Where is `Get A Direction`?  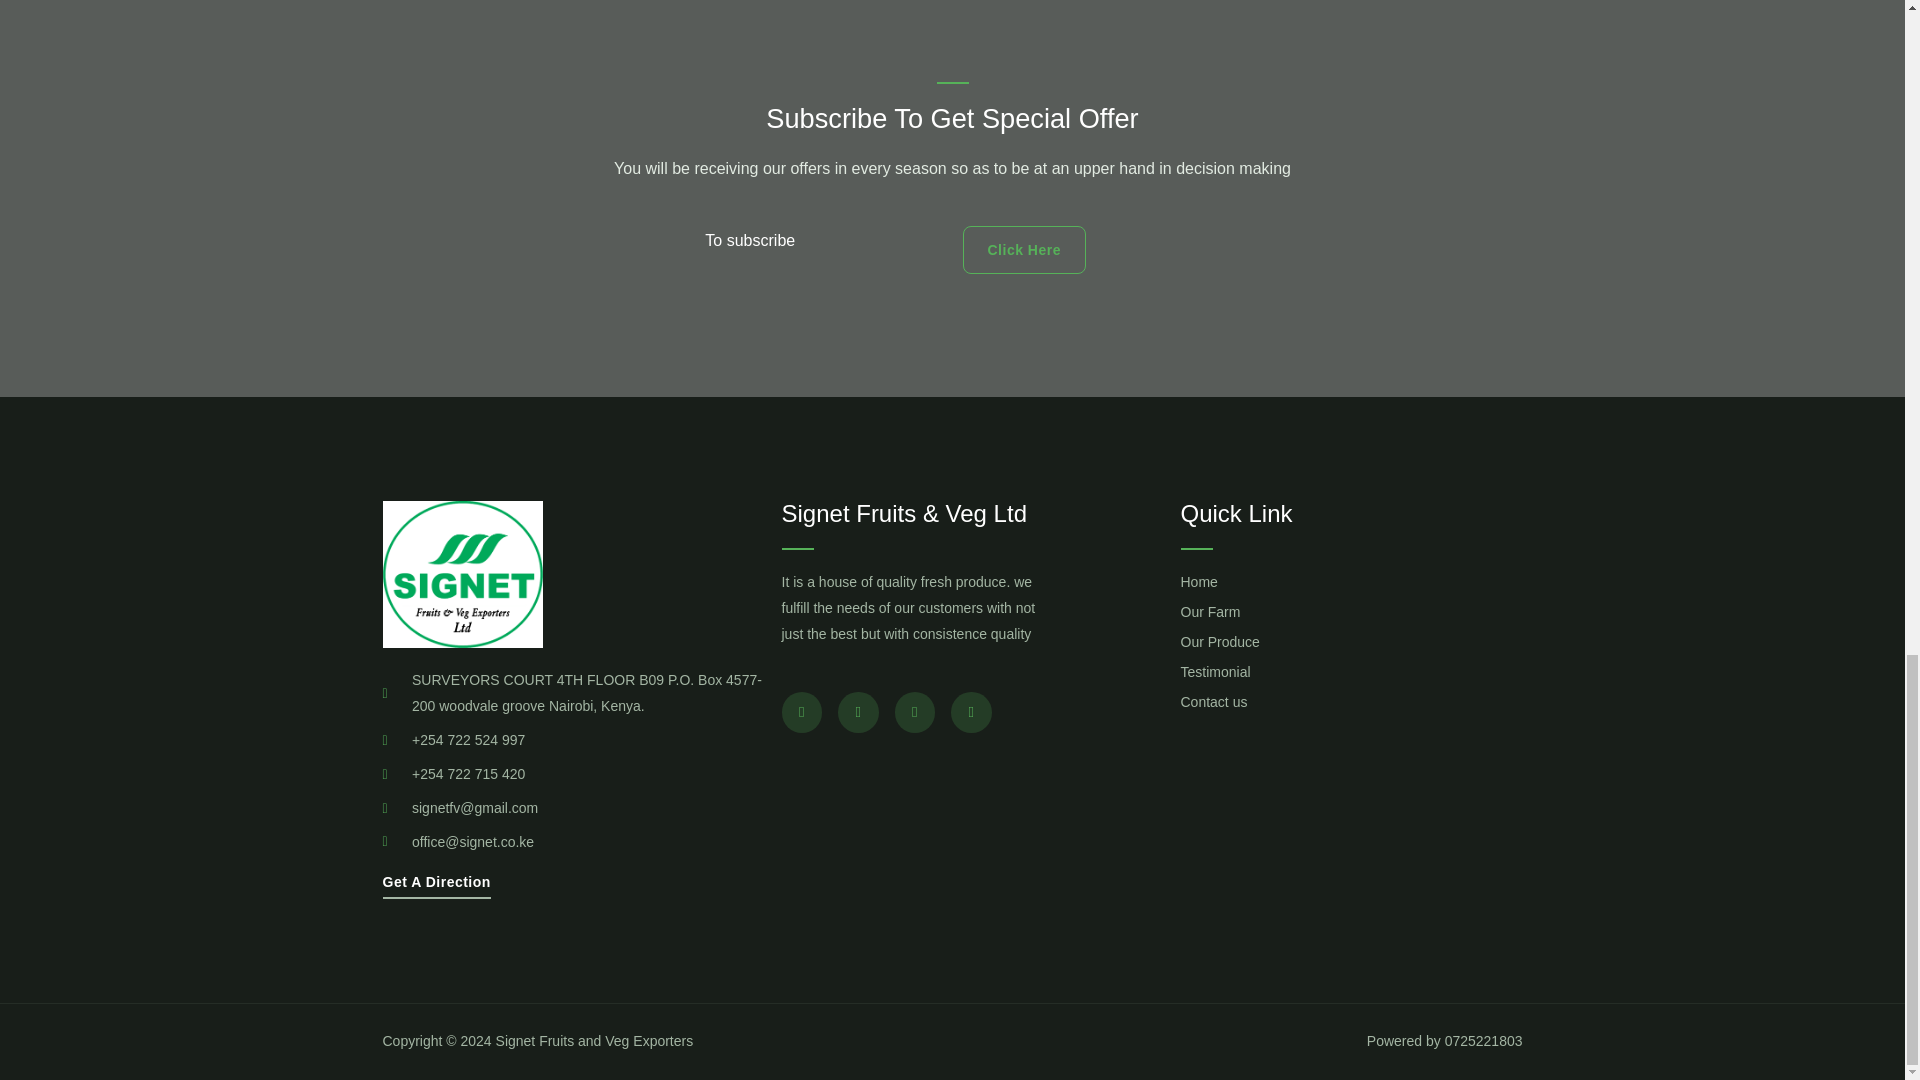
Get A Direction is located at coordinates (436, 886).